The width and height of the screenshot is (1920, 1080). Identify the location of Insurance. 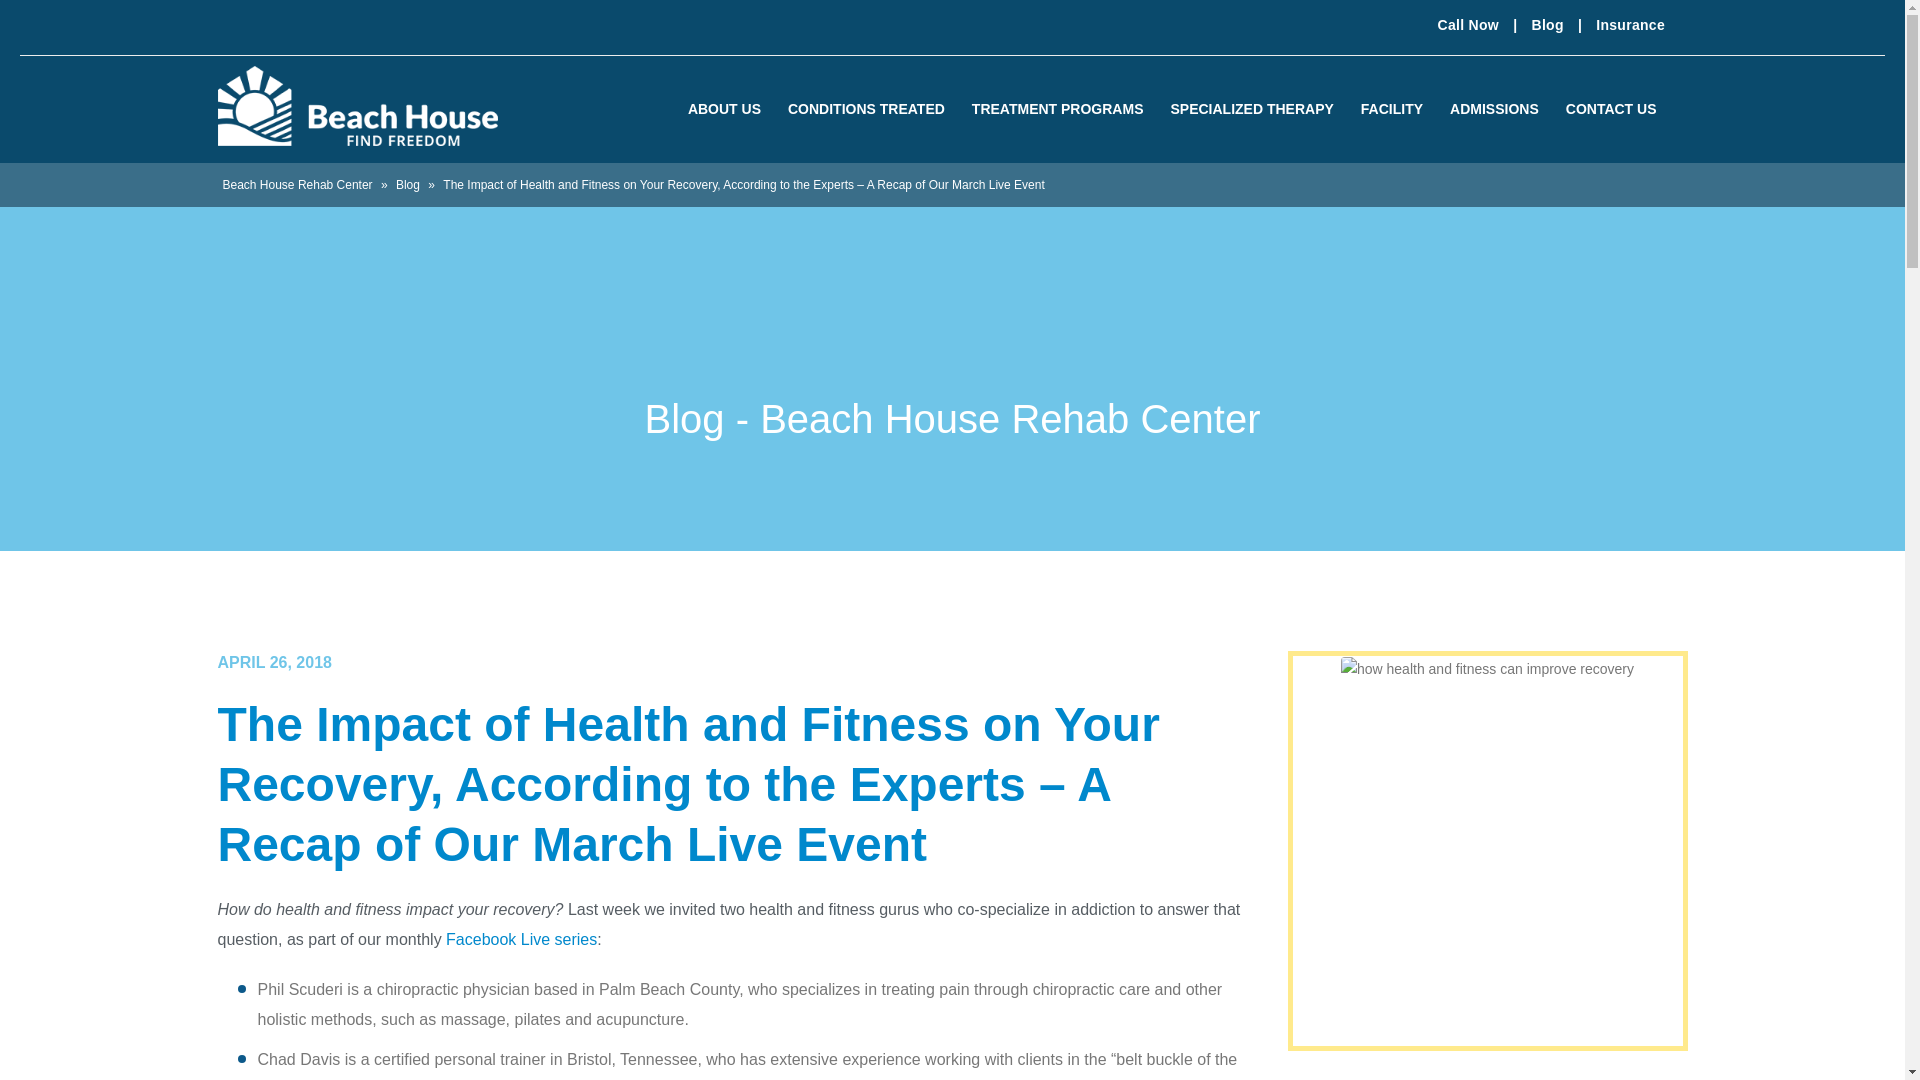
(1630, 25).